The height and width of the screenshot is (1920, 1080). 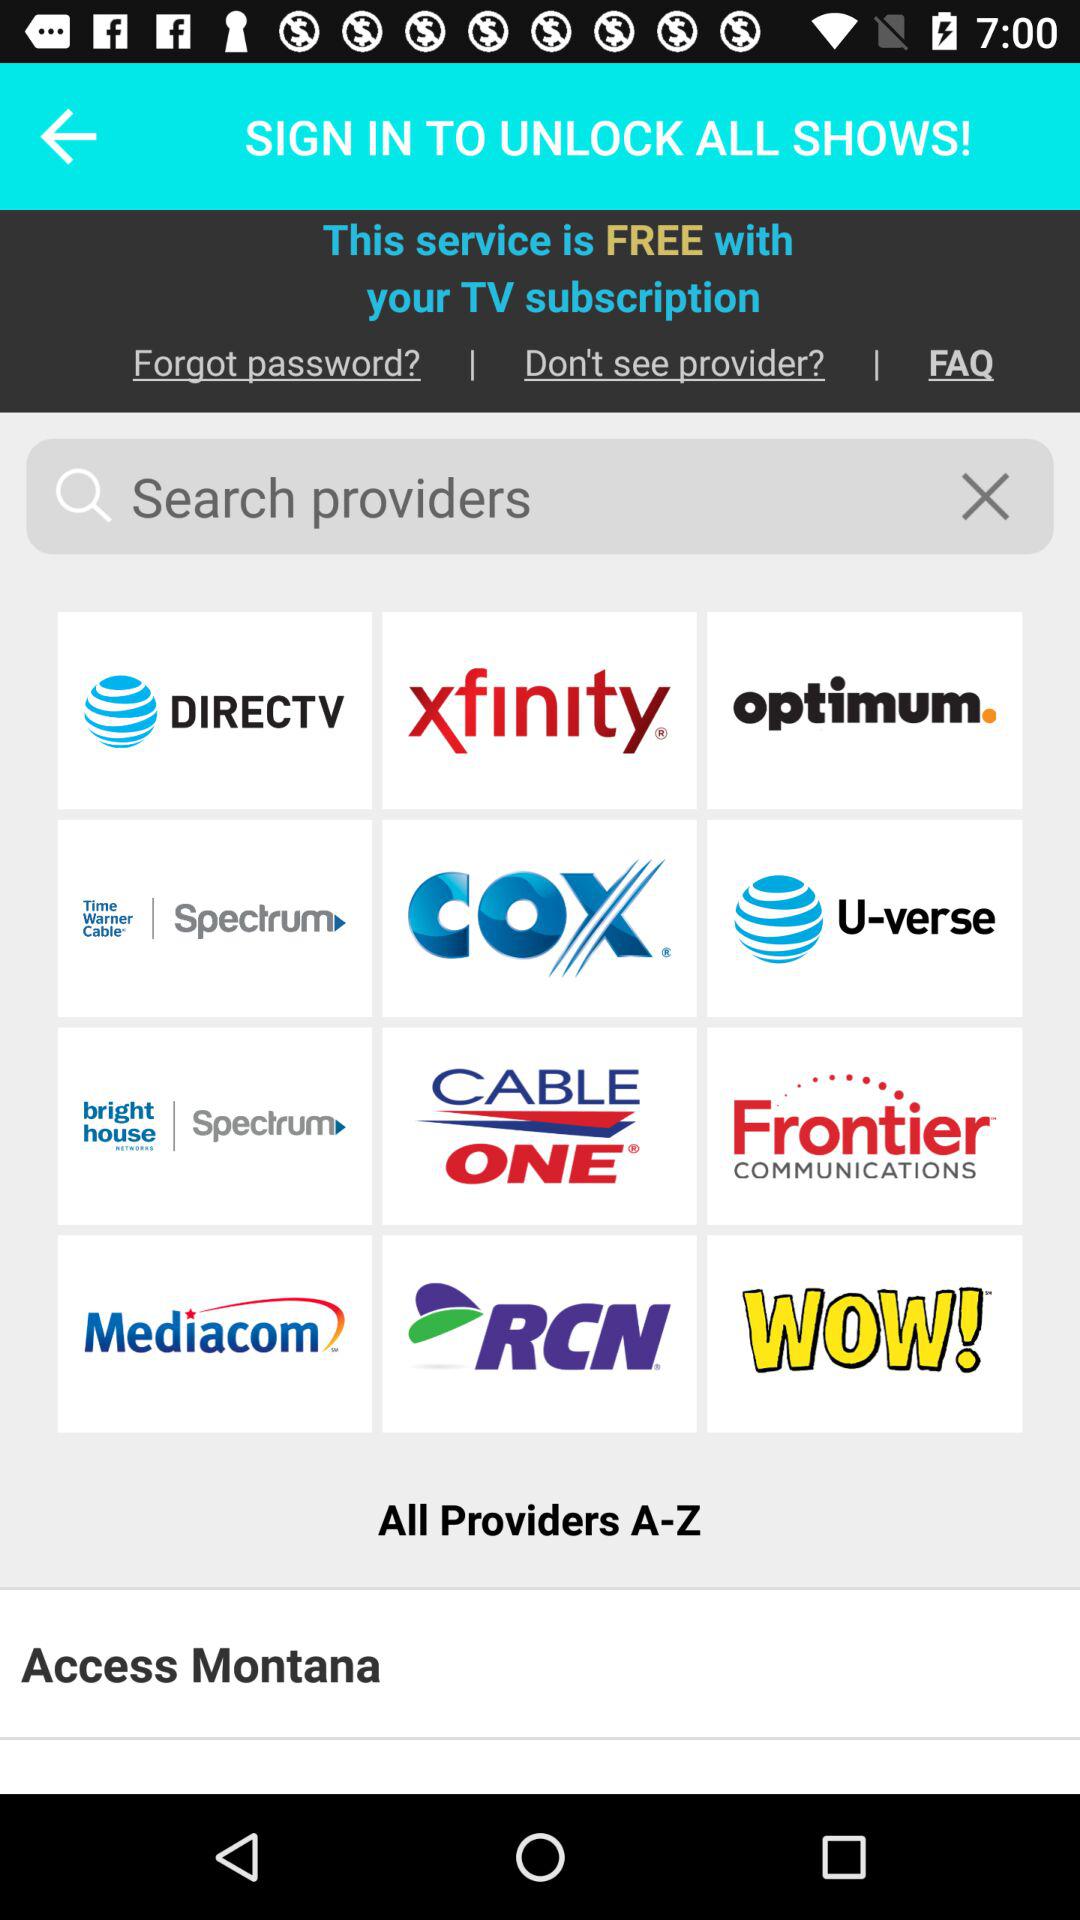 What do you see at coordinates (539, 1126) in the screenshot?
I see `select provider` at bounding box center [539, 1126].